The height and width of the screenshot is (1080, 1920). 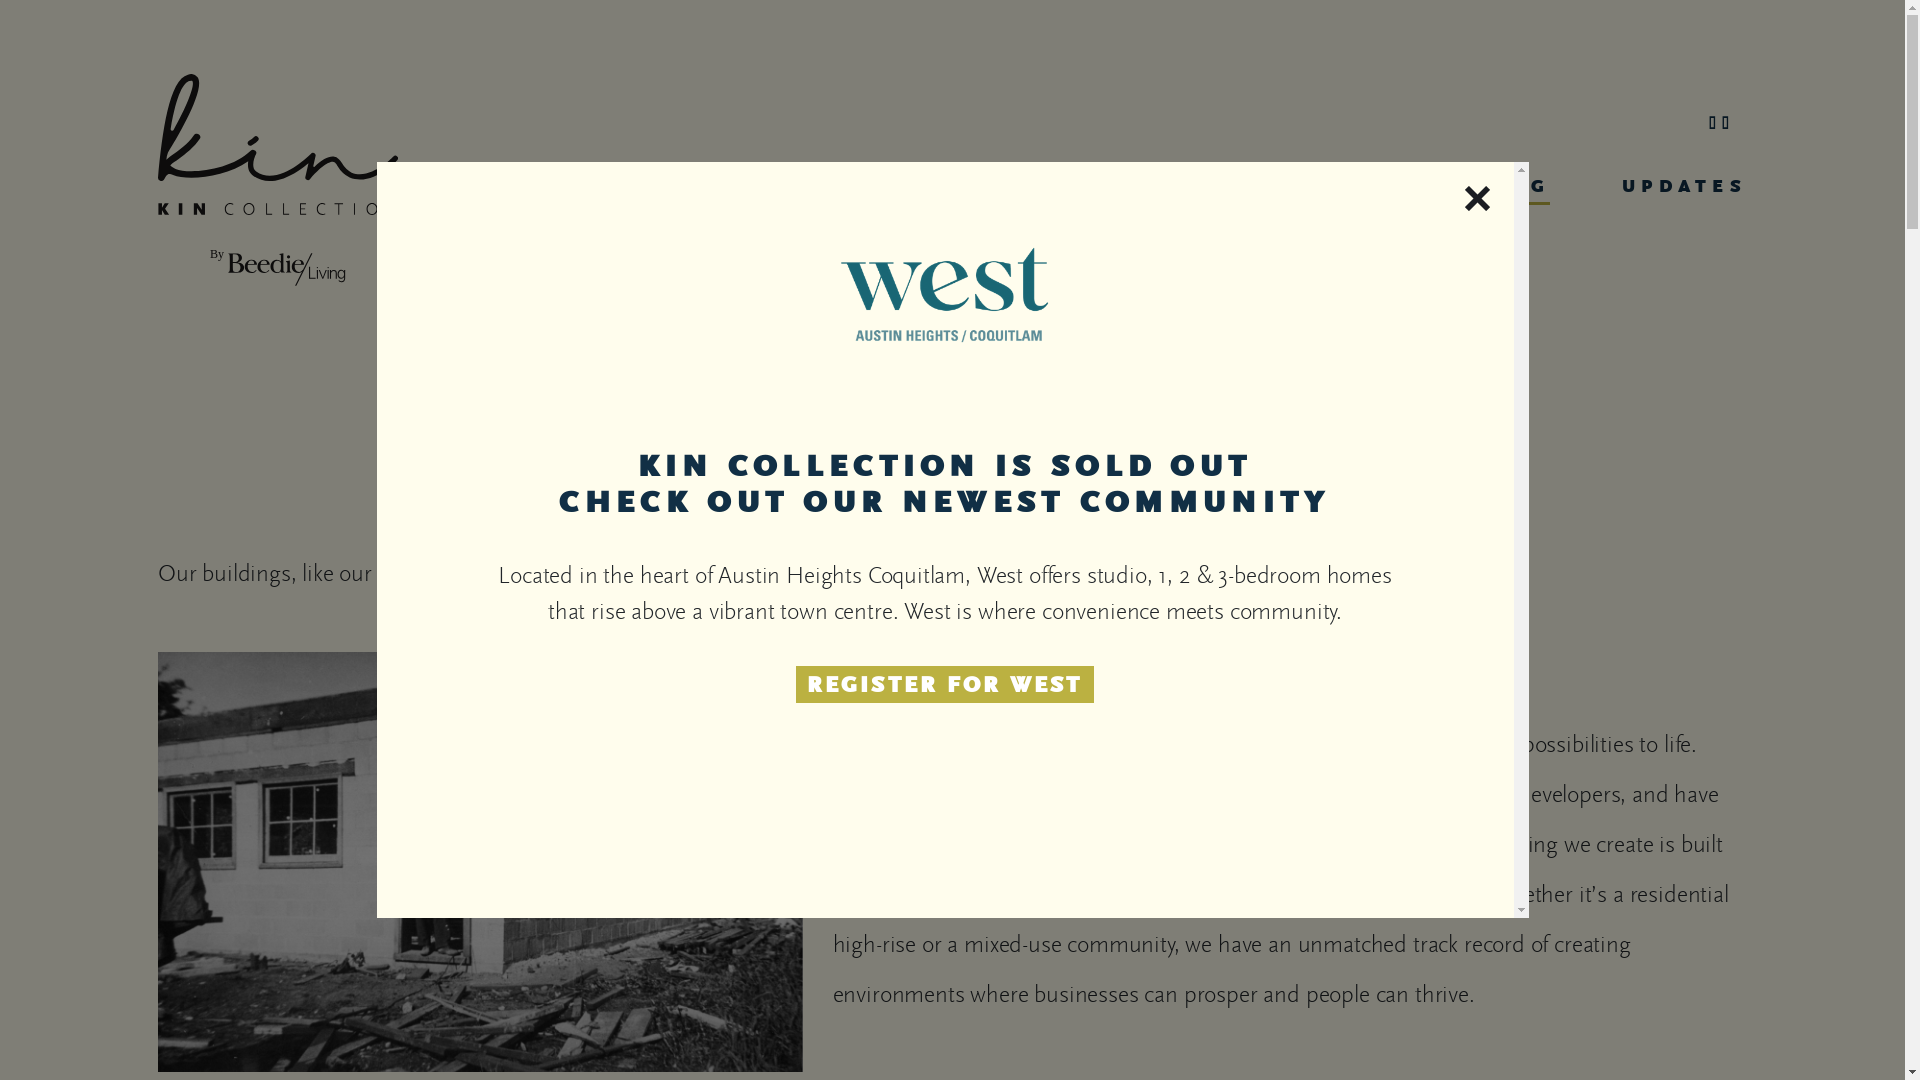 I want to click on FEATURES, so click(x=752, y=189).